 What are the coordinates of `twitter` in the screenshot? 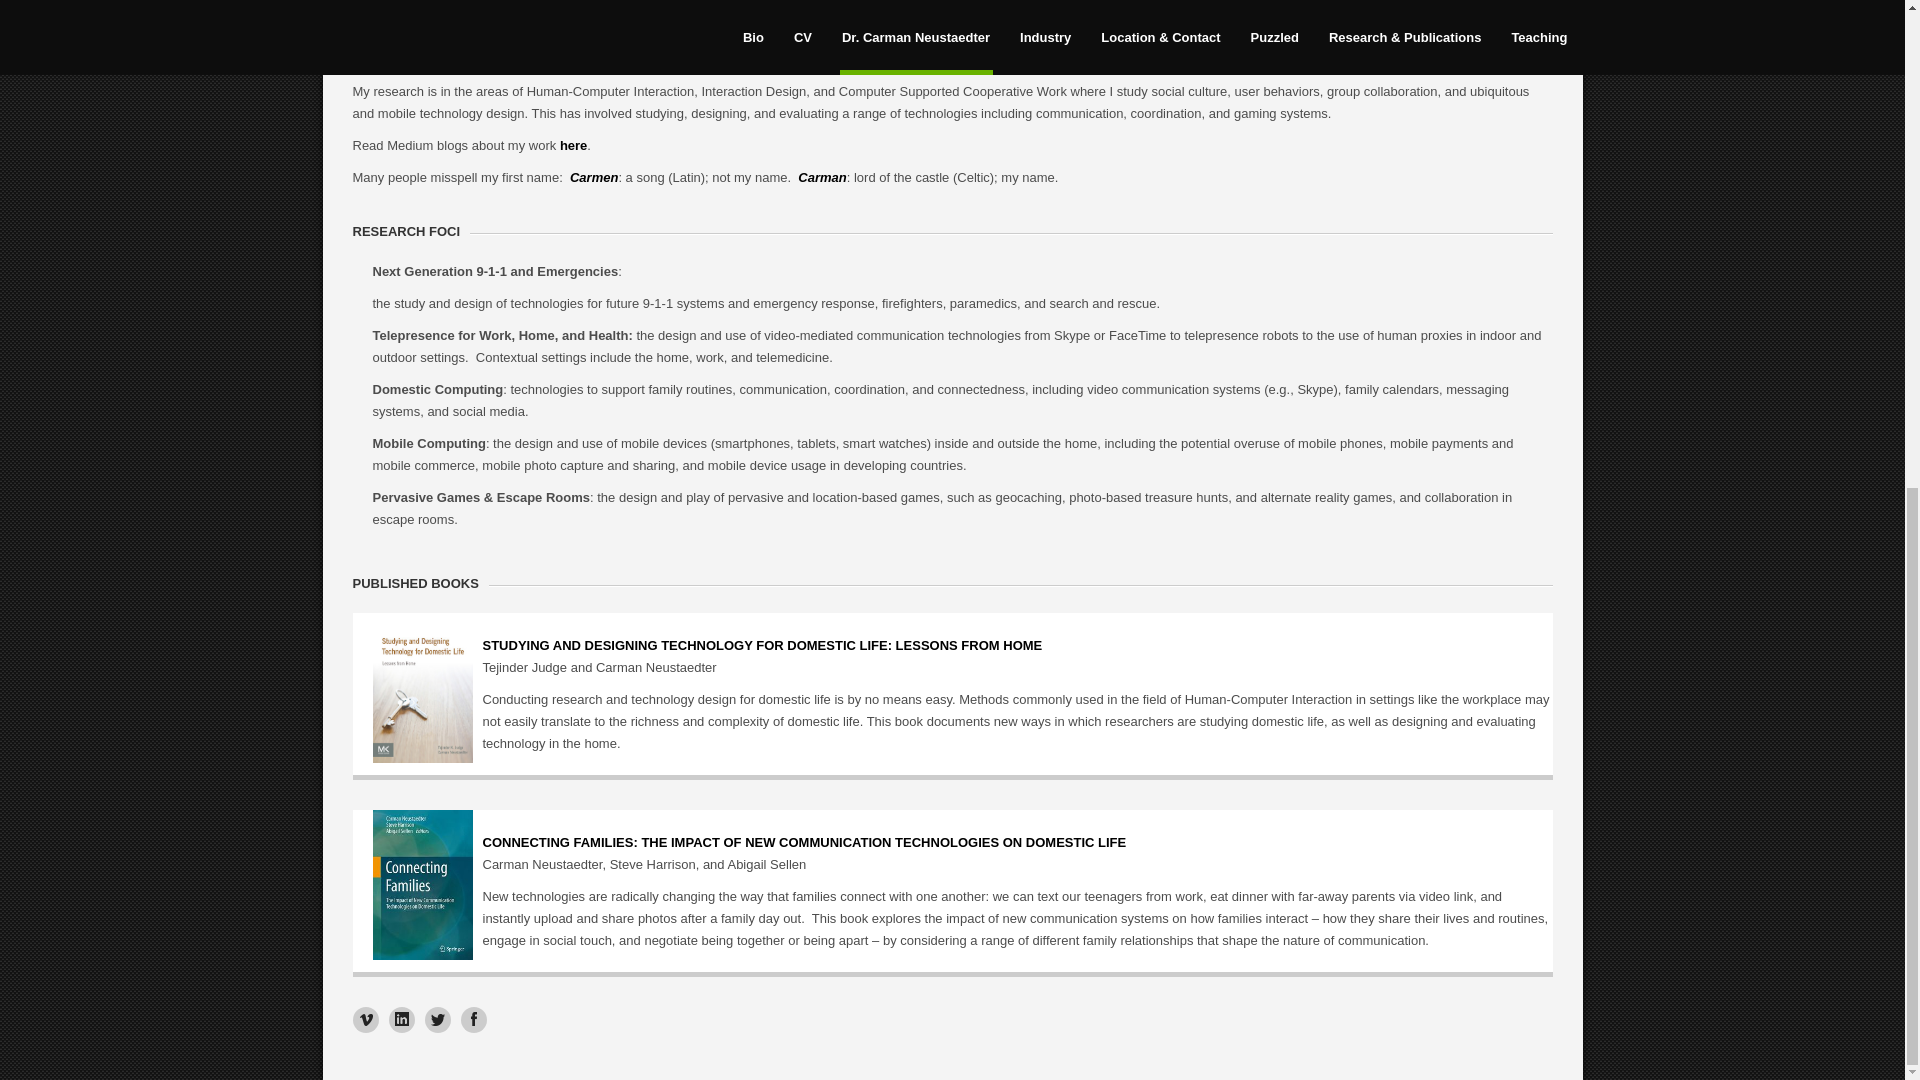 It's located at (436, 1019).